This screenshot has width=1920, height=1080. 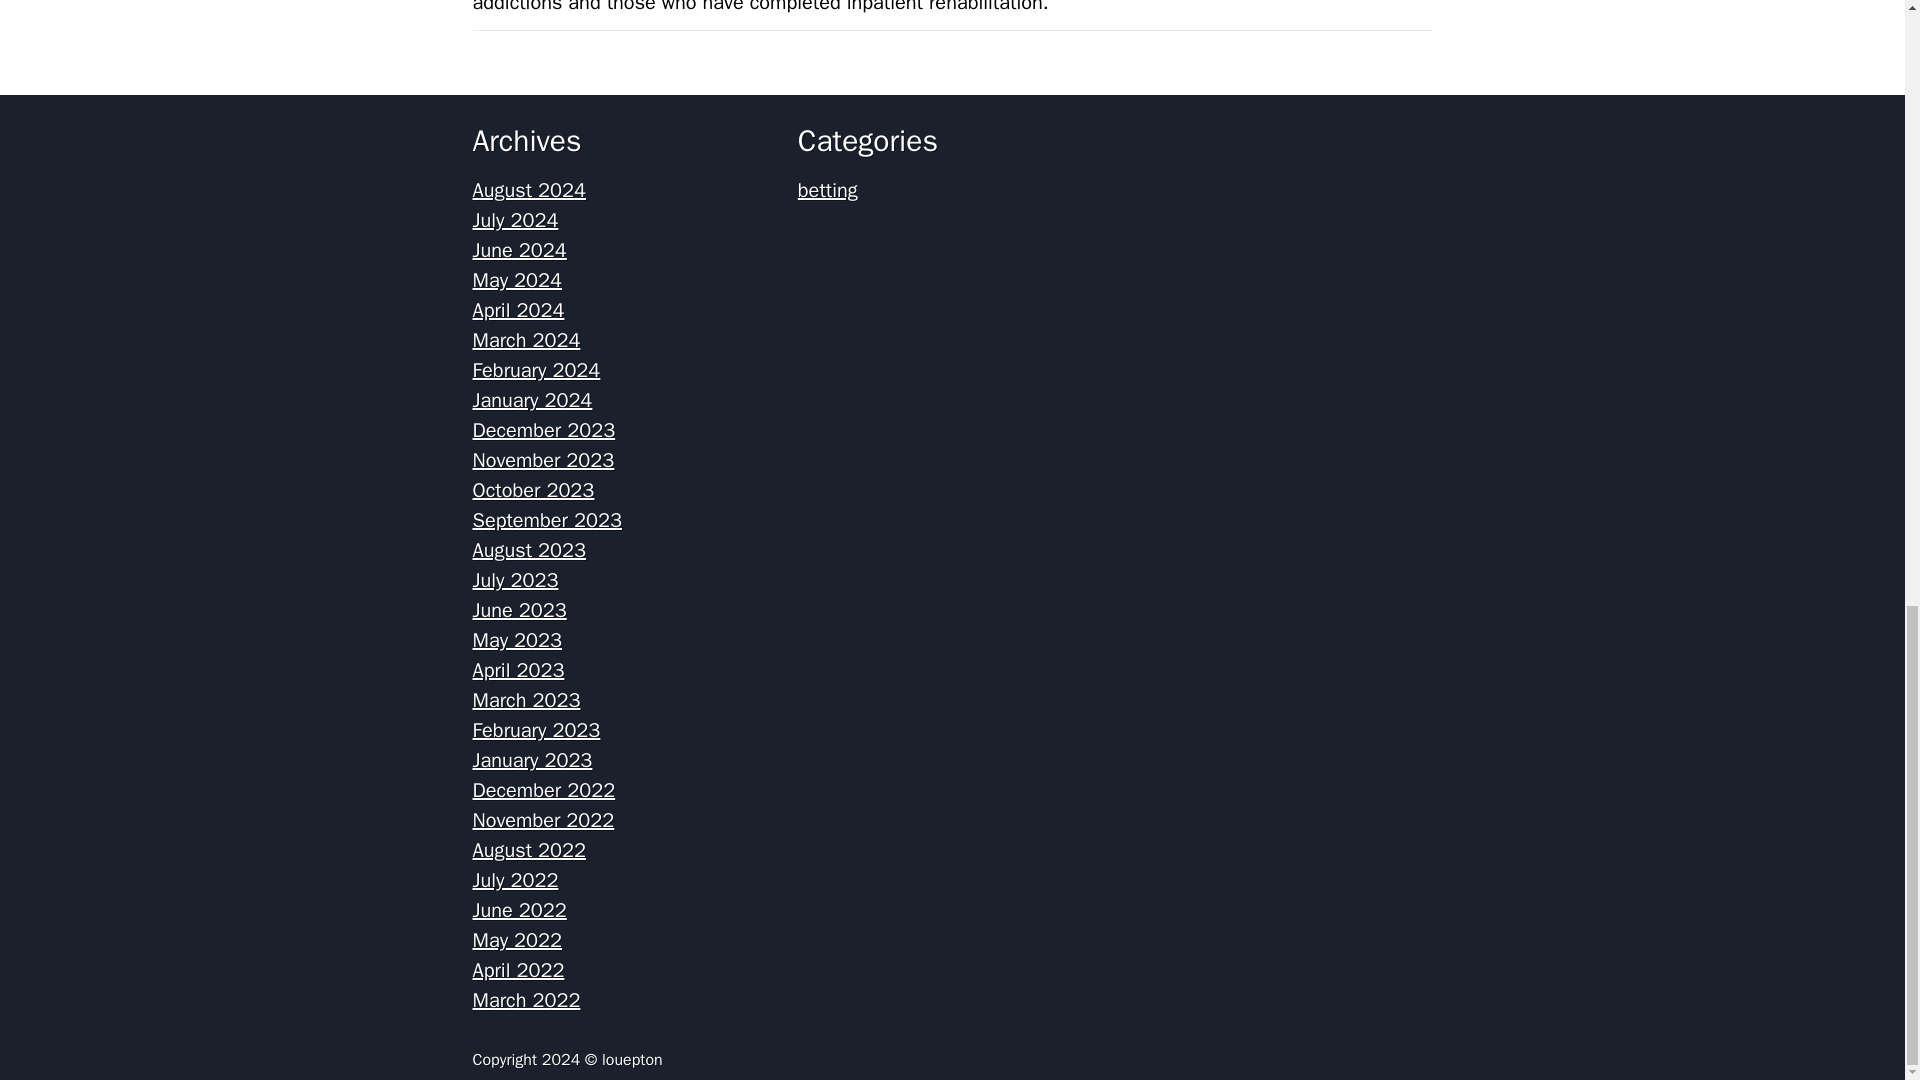 I want to click on June 2023, so click(x=519, y=610).